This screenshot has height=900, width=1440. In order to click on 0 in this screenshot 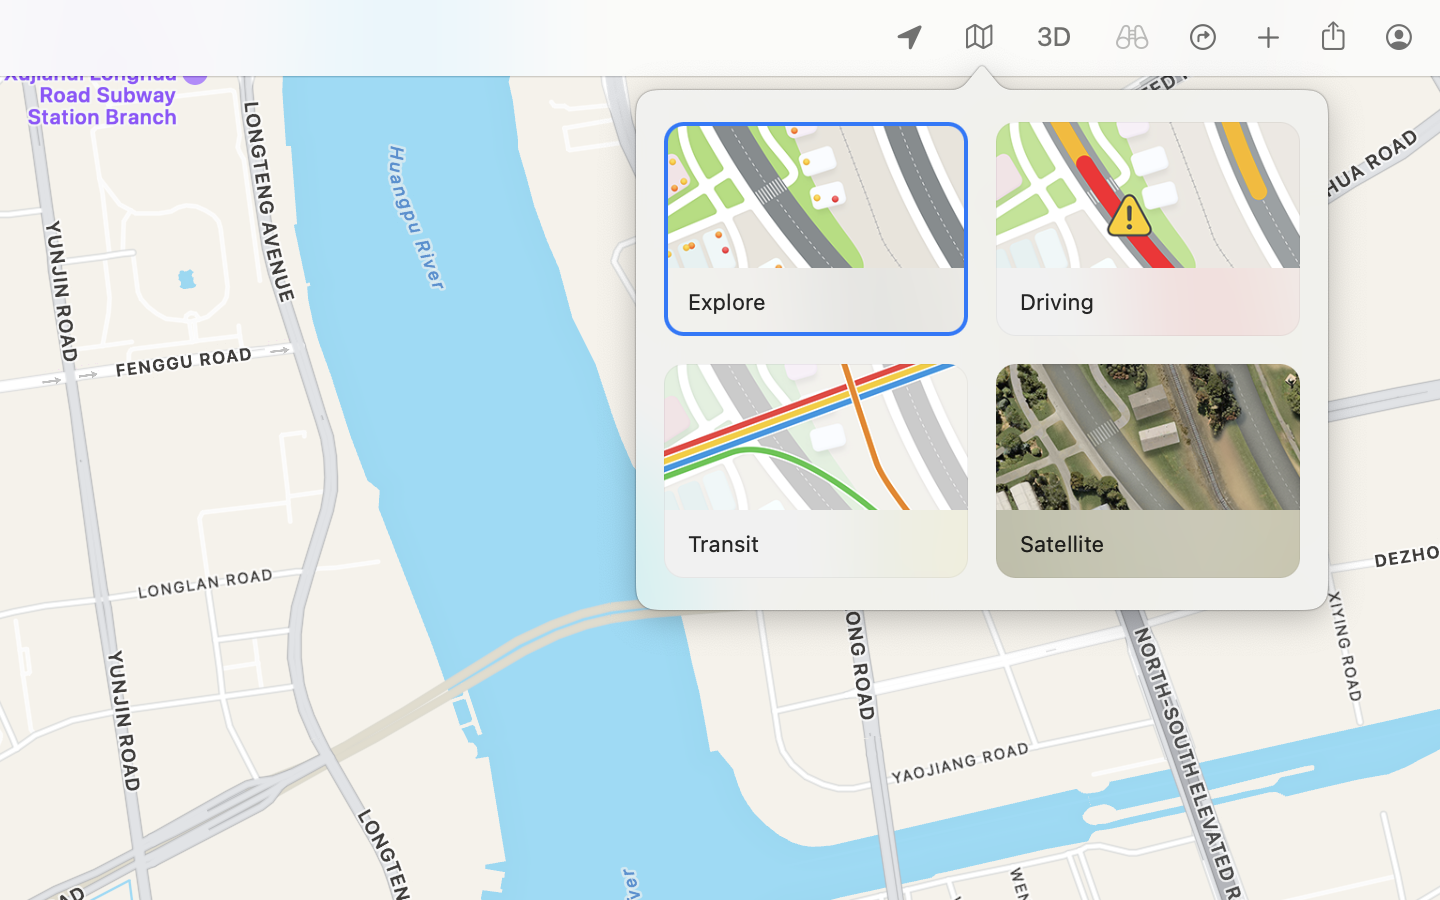, I will do `click(1054, 38)`.